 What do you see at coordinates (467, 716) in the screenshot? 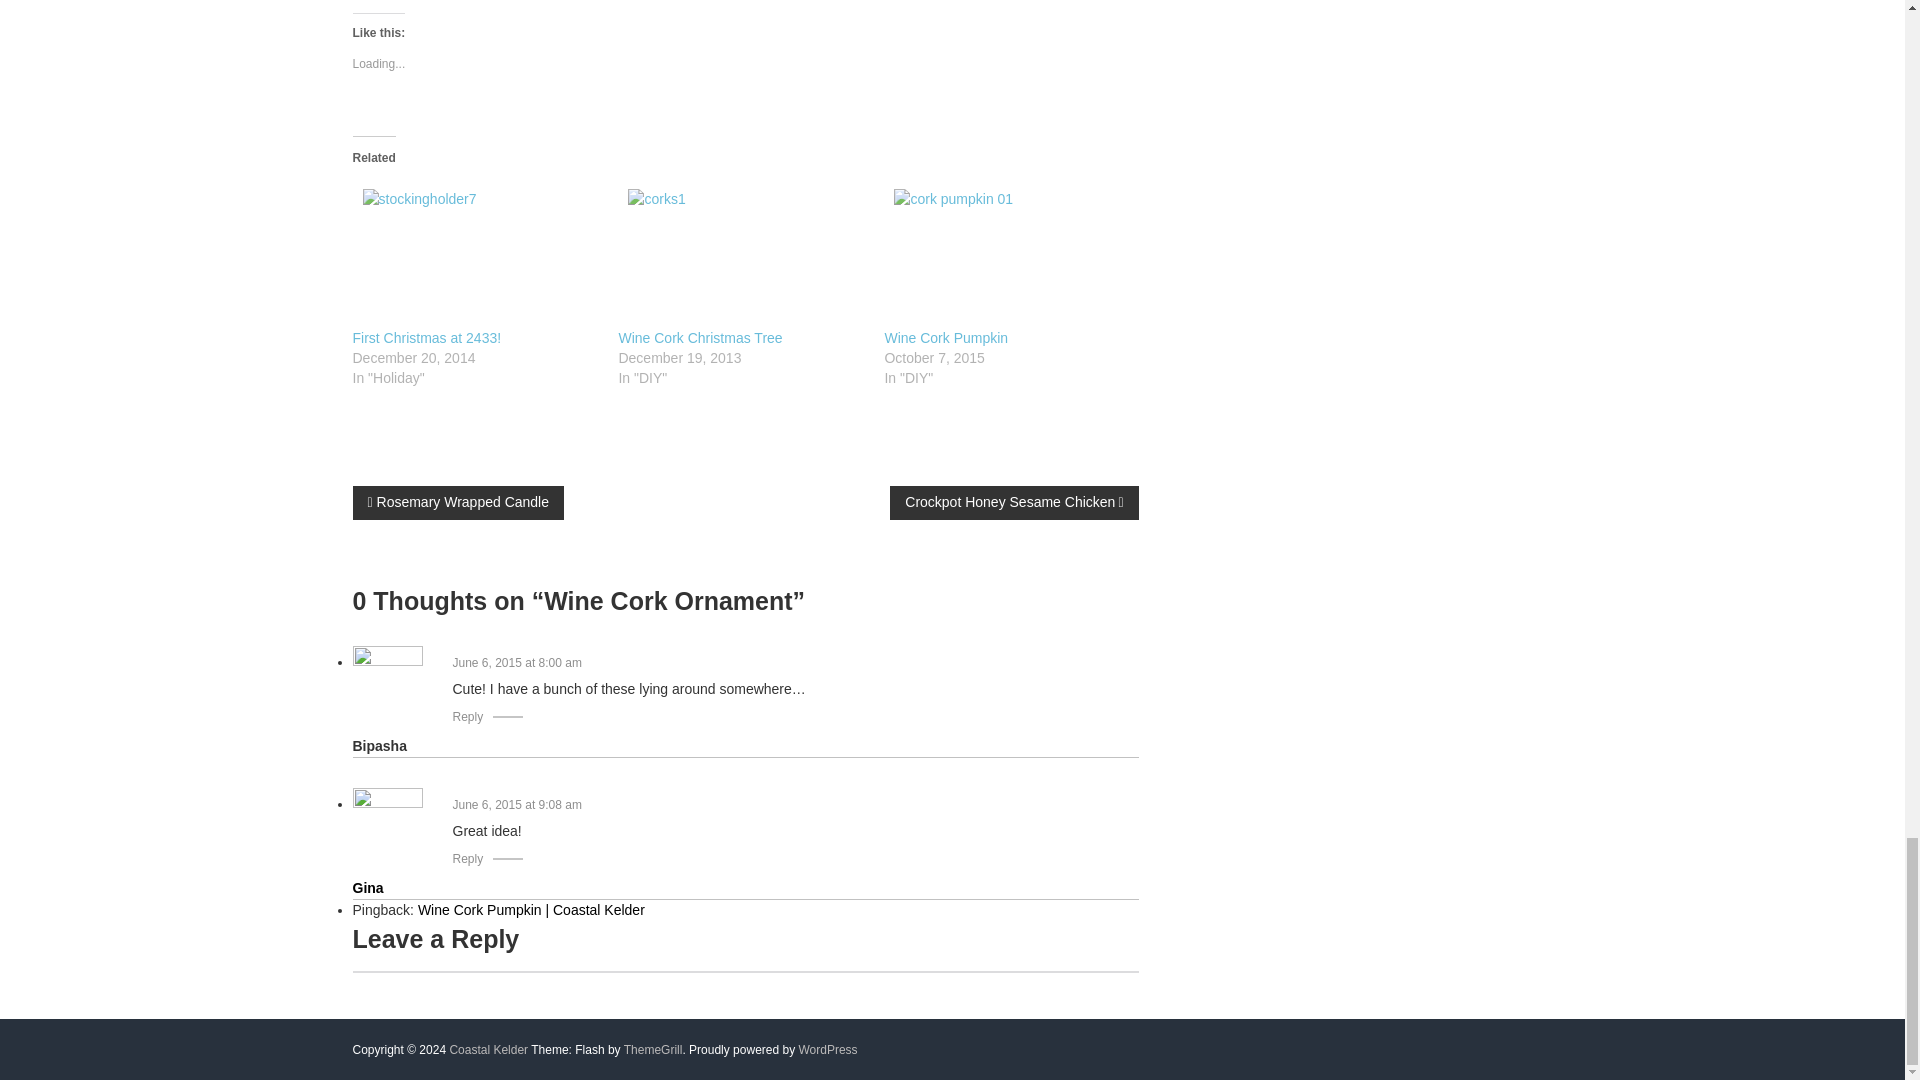
I see `Reply` at bounding box center [467, 716].